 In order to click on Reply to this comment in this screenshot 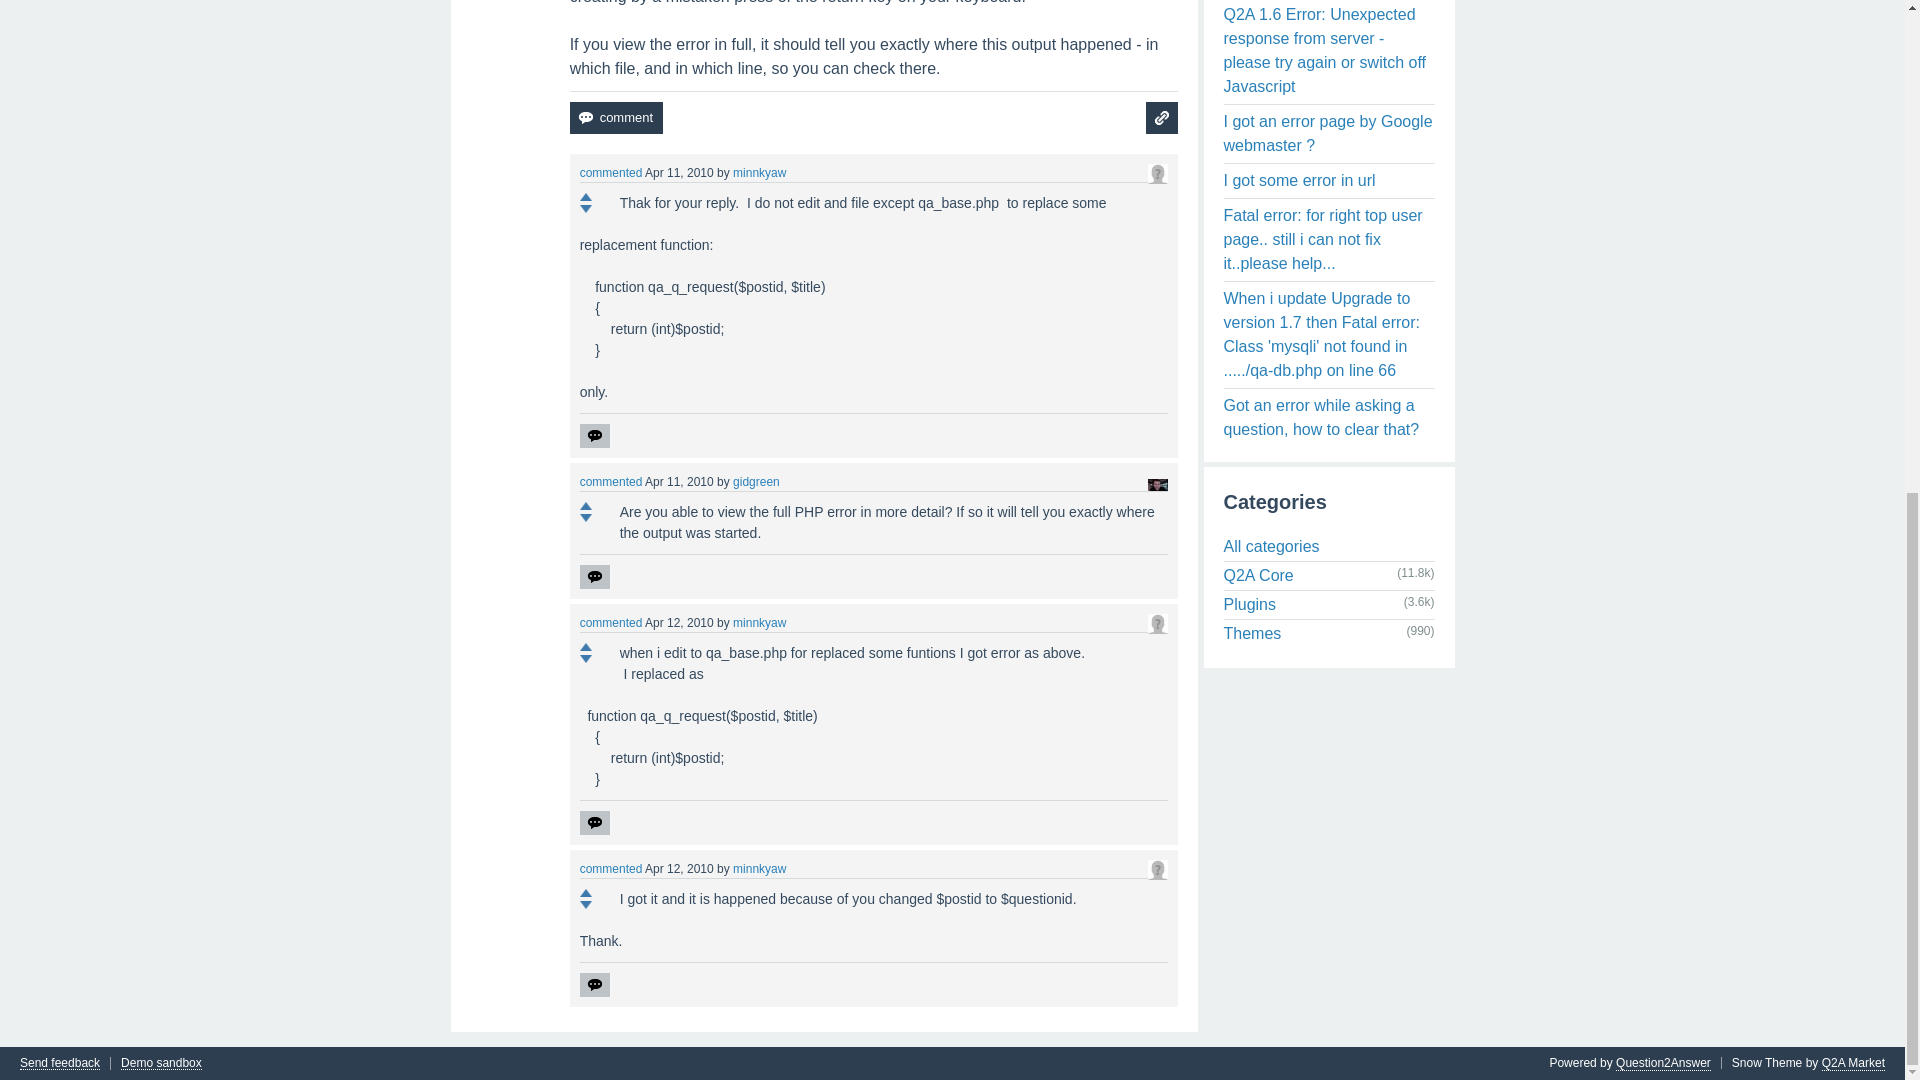, I will do `click(594, 436)`.